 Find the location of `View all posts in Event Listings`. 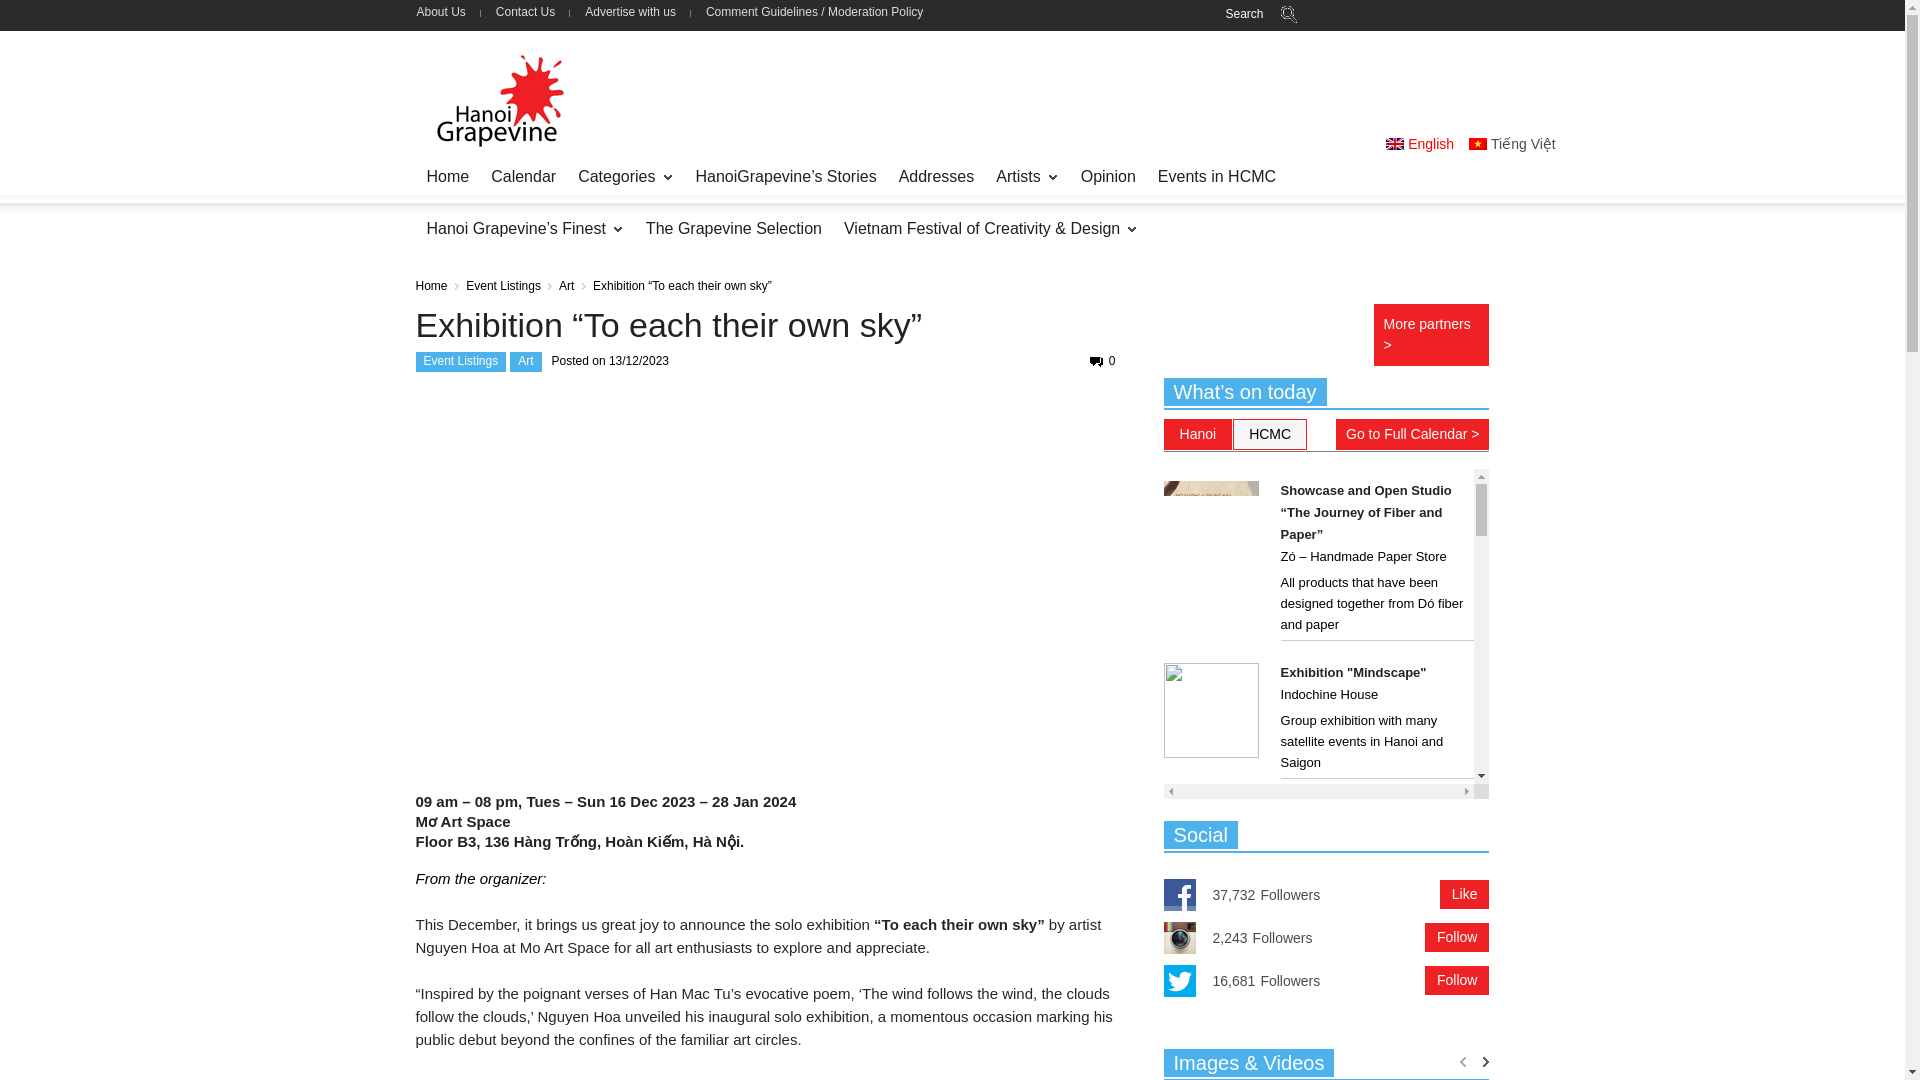

View all posts in Event Listings is located at coordinates (504, 285).